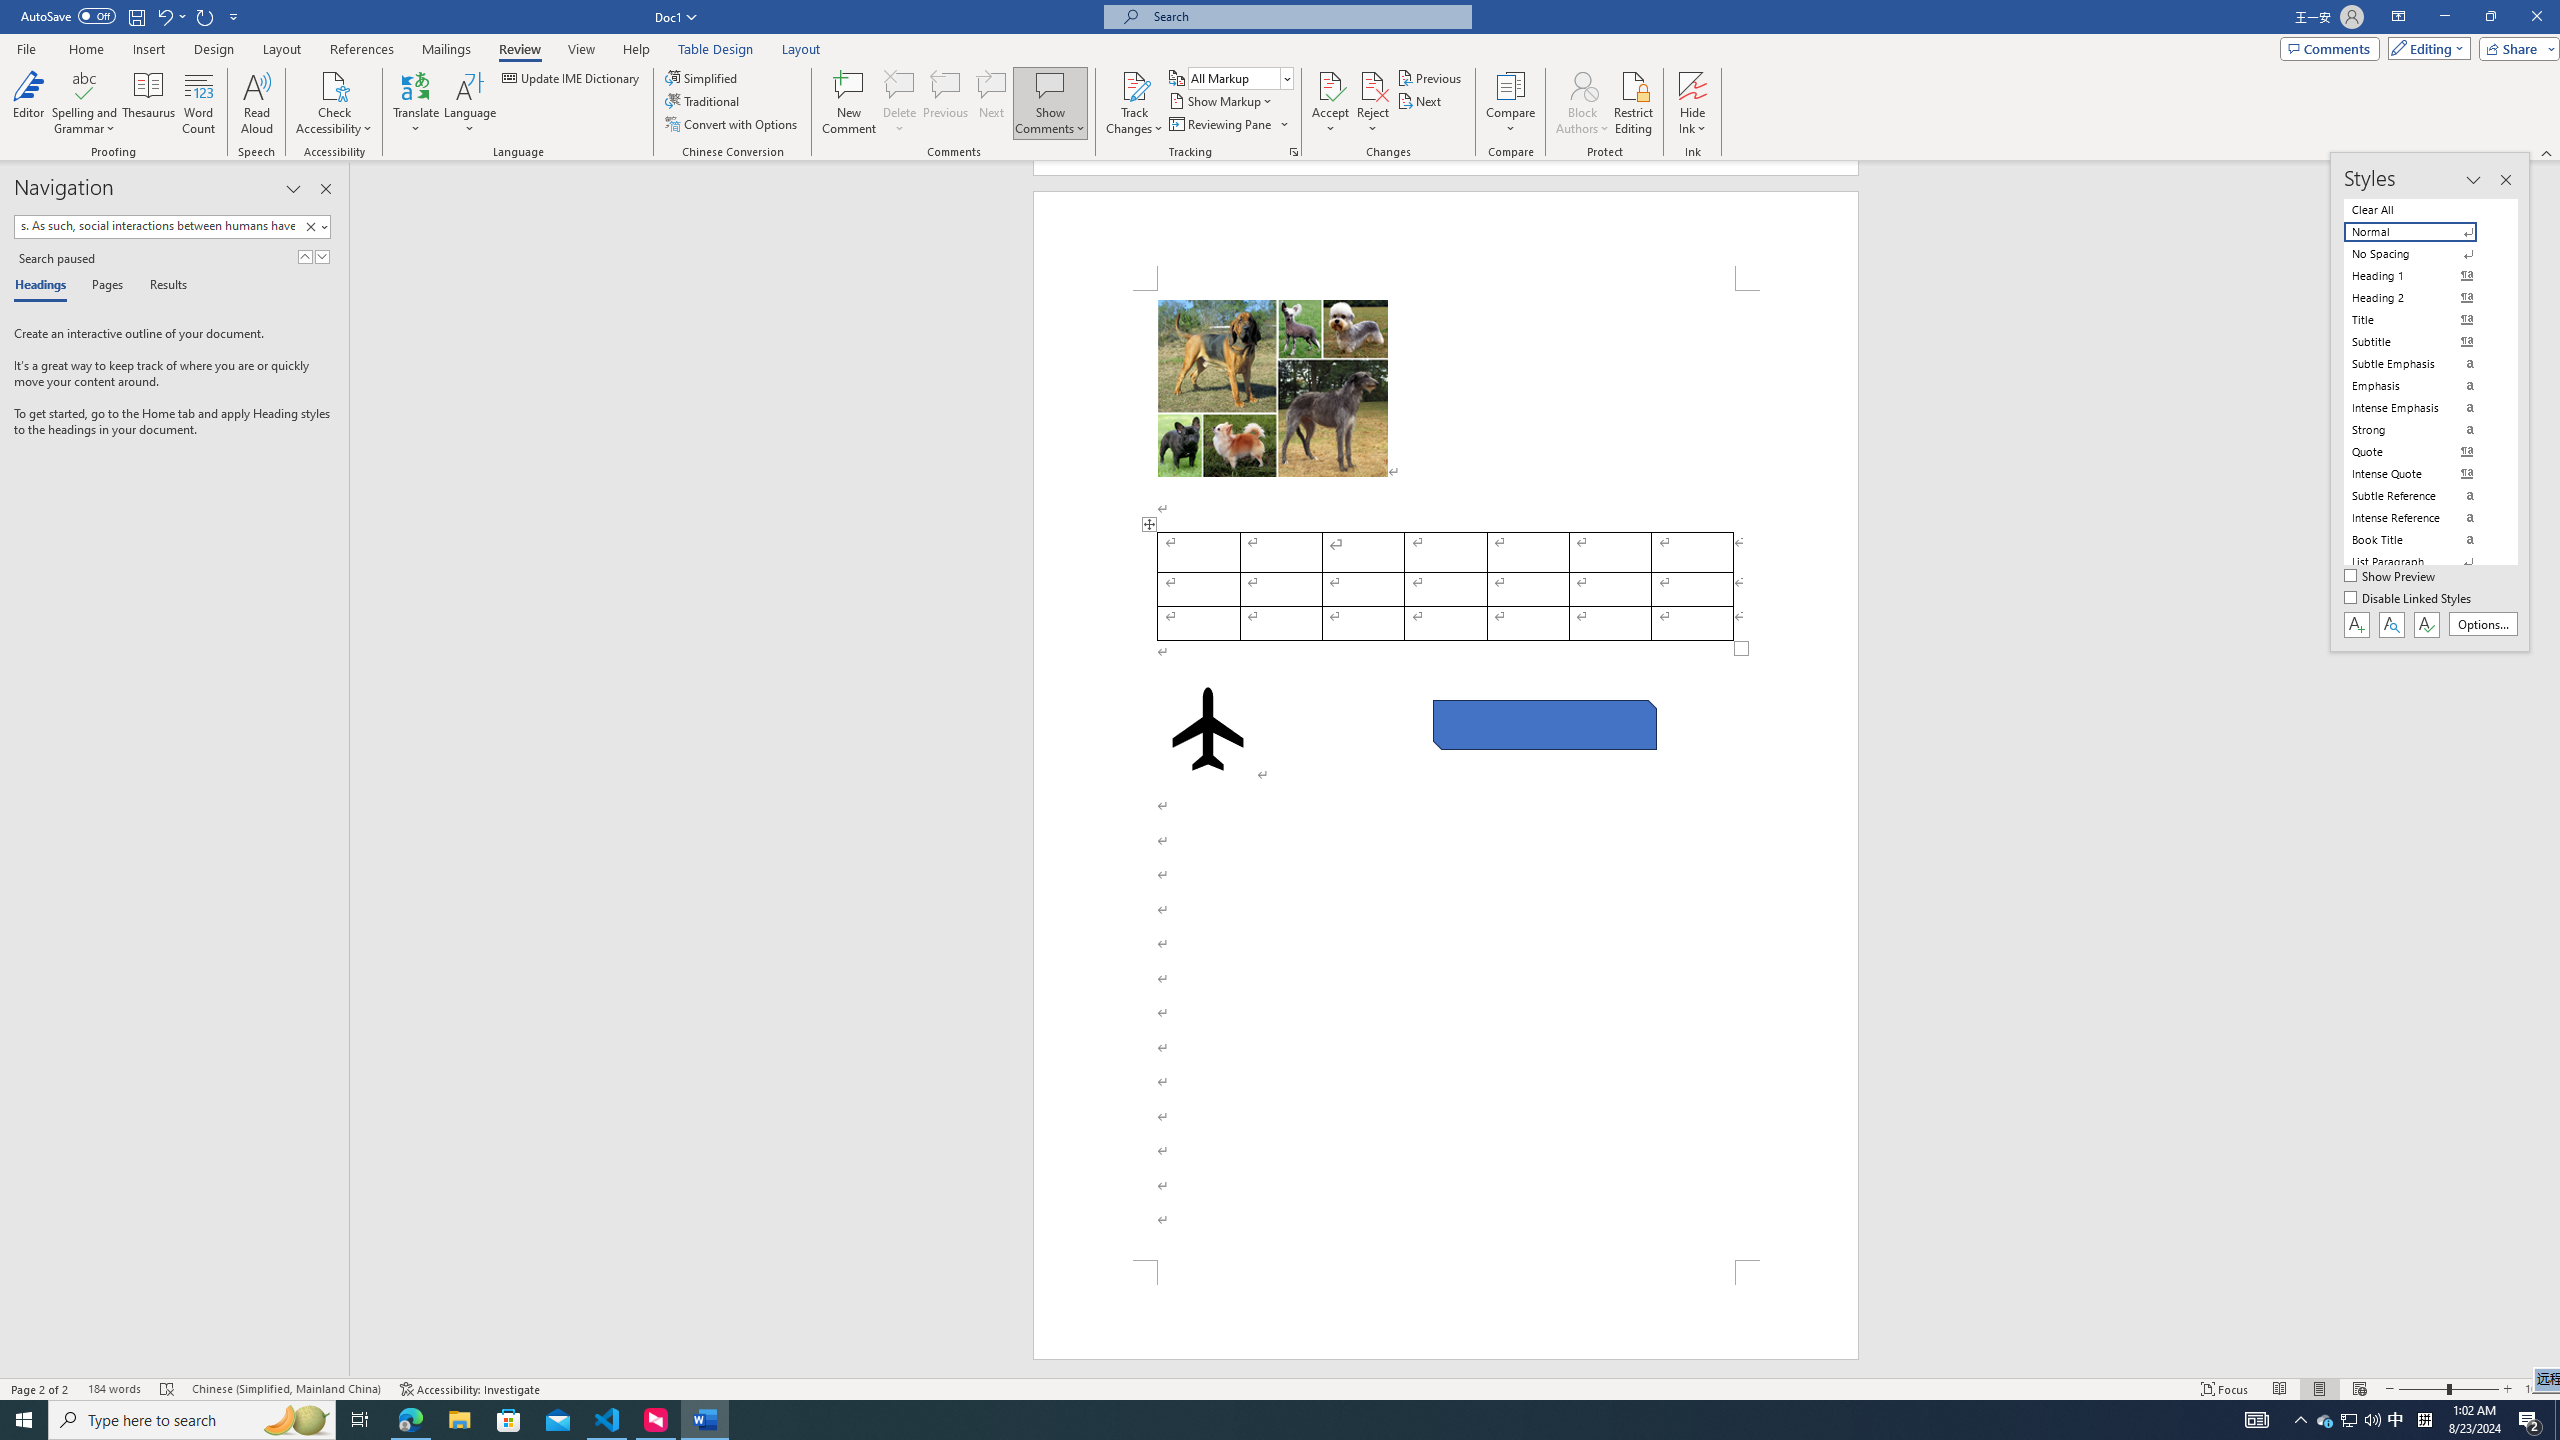 The width and height of the screenshot is (2560, 1440). Describe the element at coordinates (1693, 103) in the screenshot. I see `Hide Ink` at that location.